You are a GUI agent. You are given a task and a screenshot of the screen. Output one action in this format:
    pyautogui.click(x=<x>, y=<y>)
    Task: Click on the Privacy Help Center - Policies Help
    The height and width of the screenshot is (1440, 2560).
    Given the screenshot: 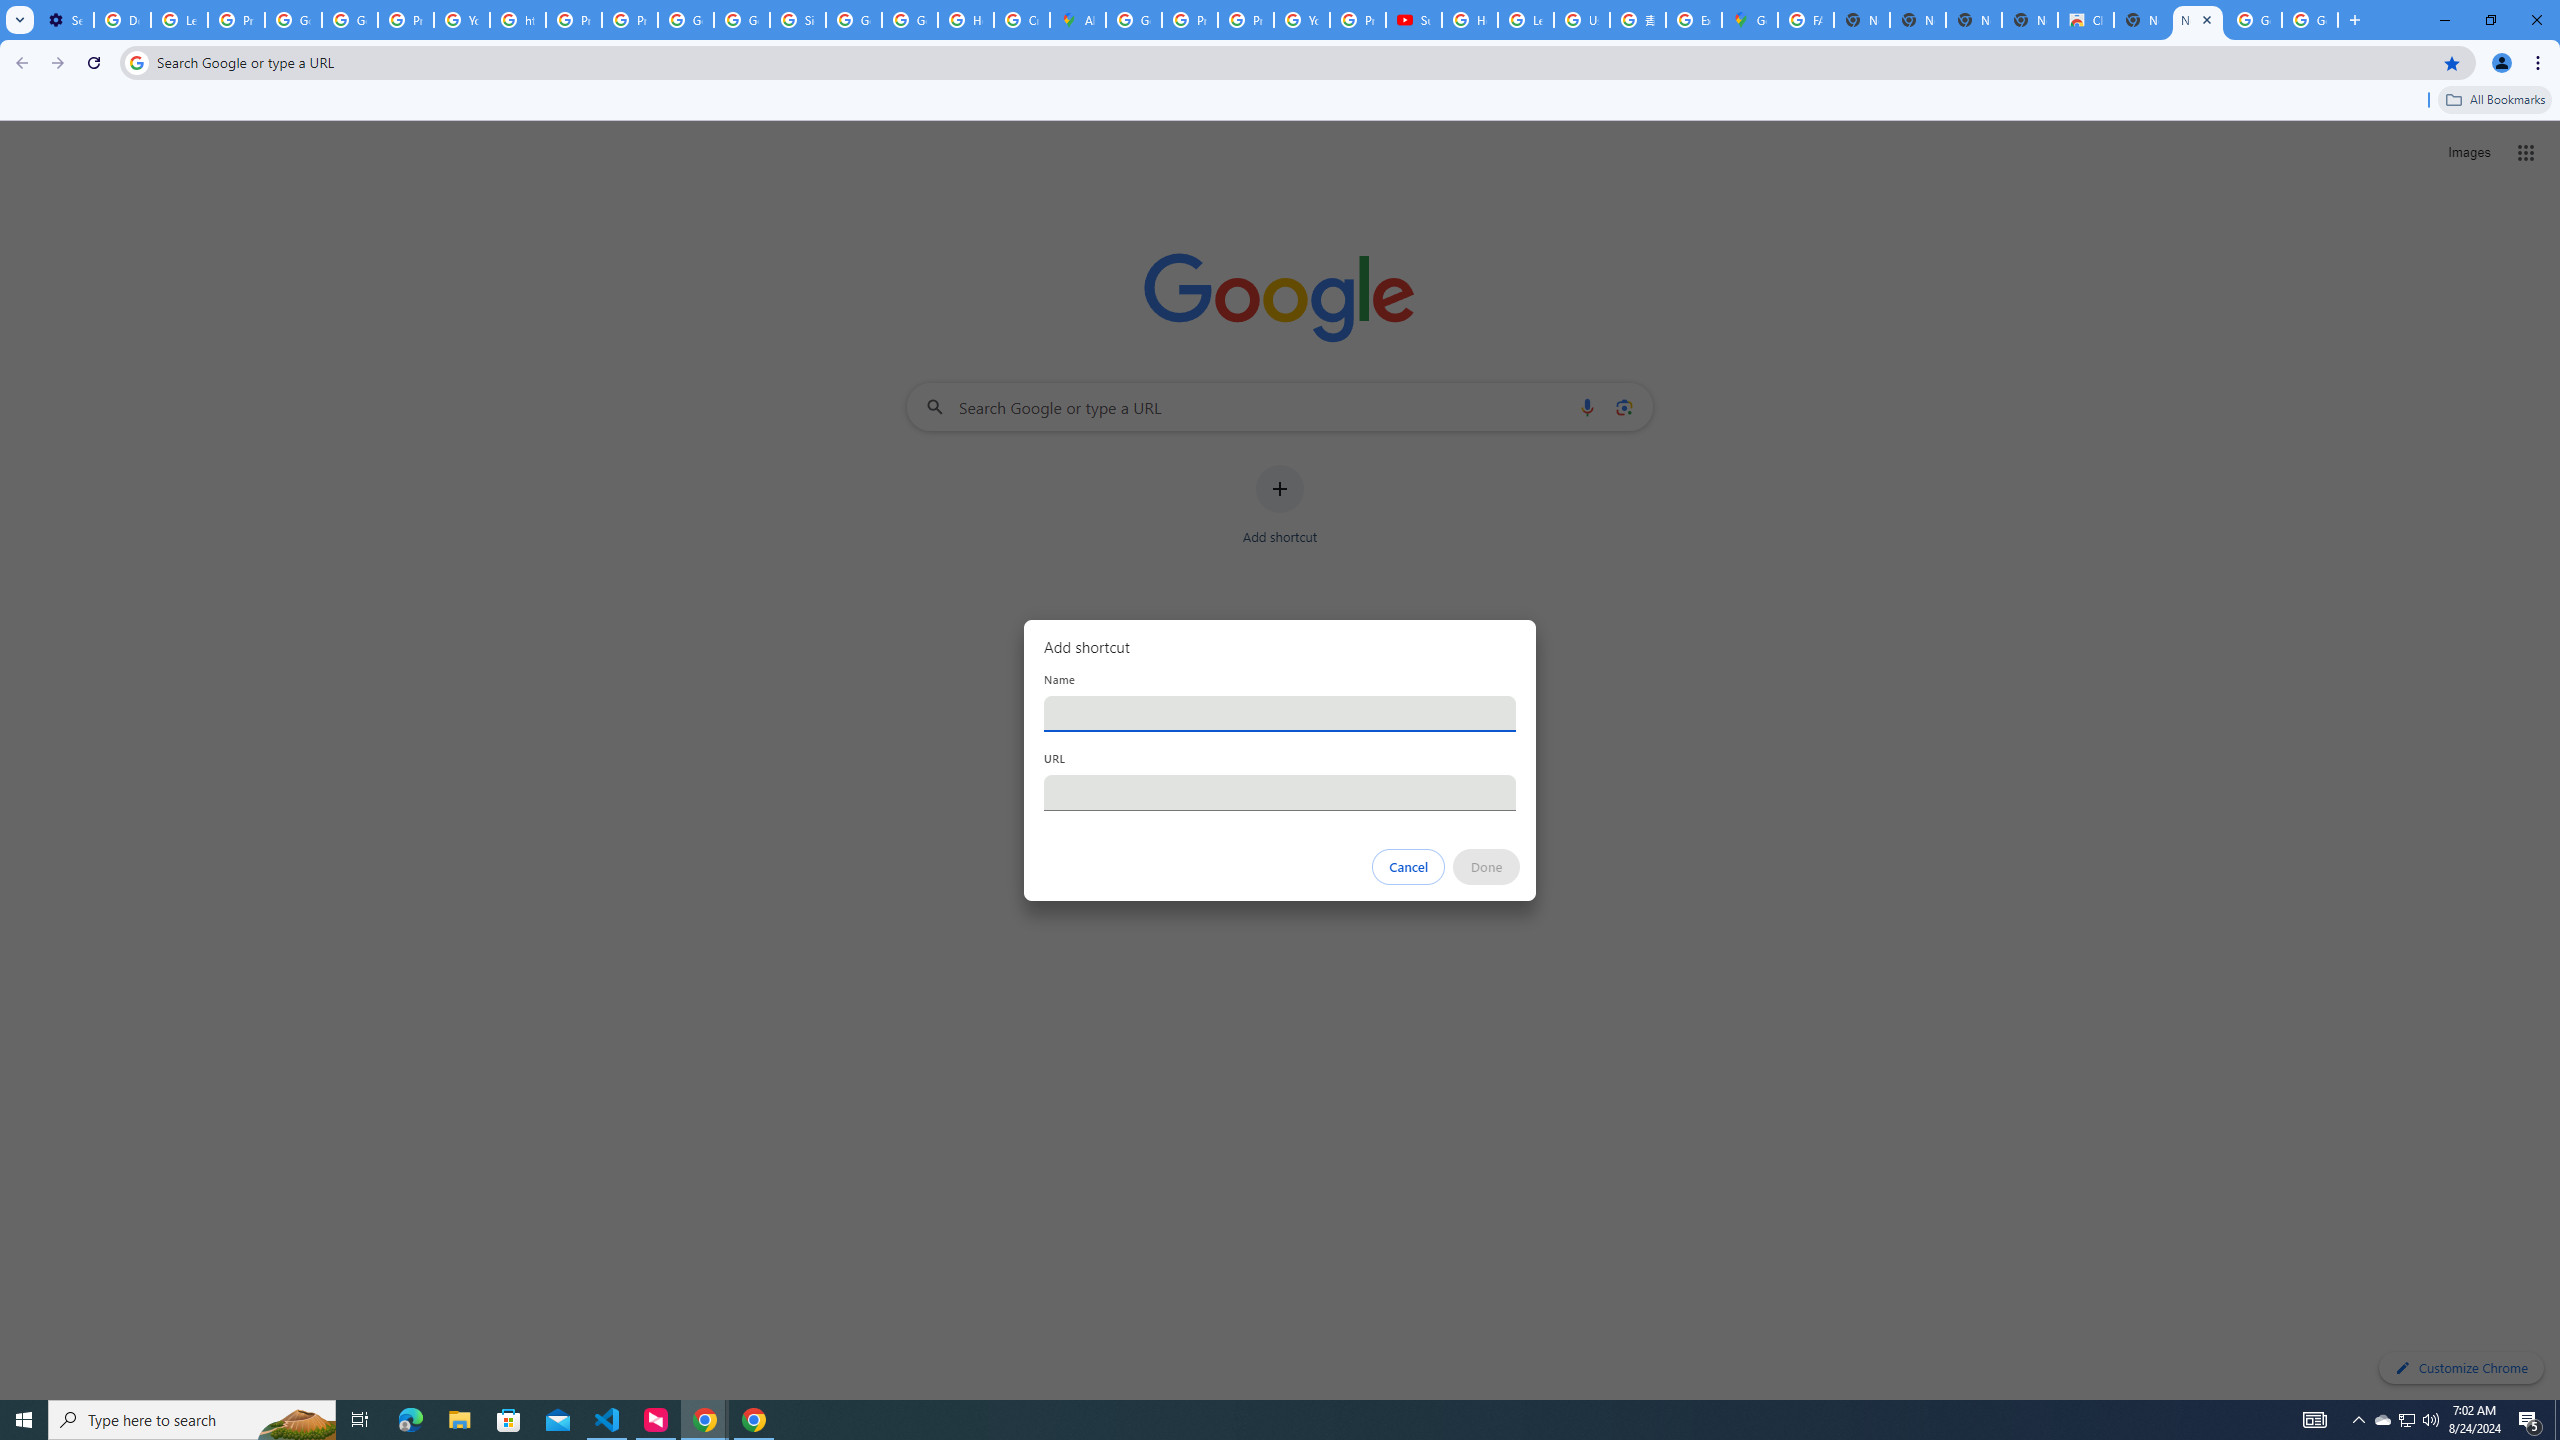 What is the action you would take?
    pyautogui.click(x=1189, y=20)
    